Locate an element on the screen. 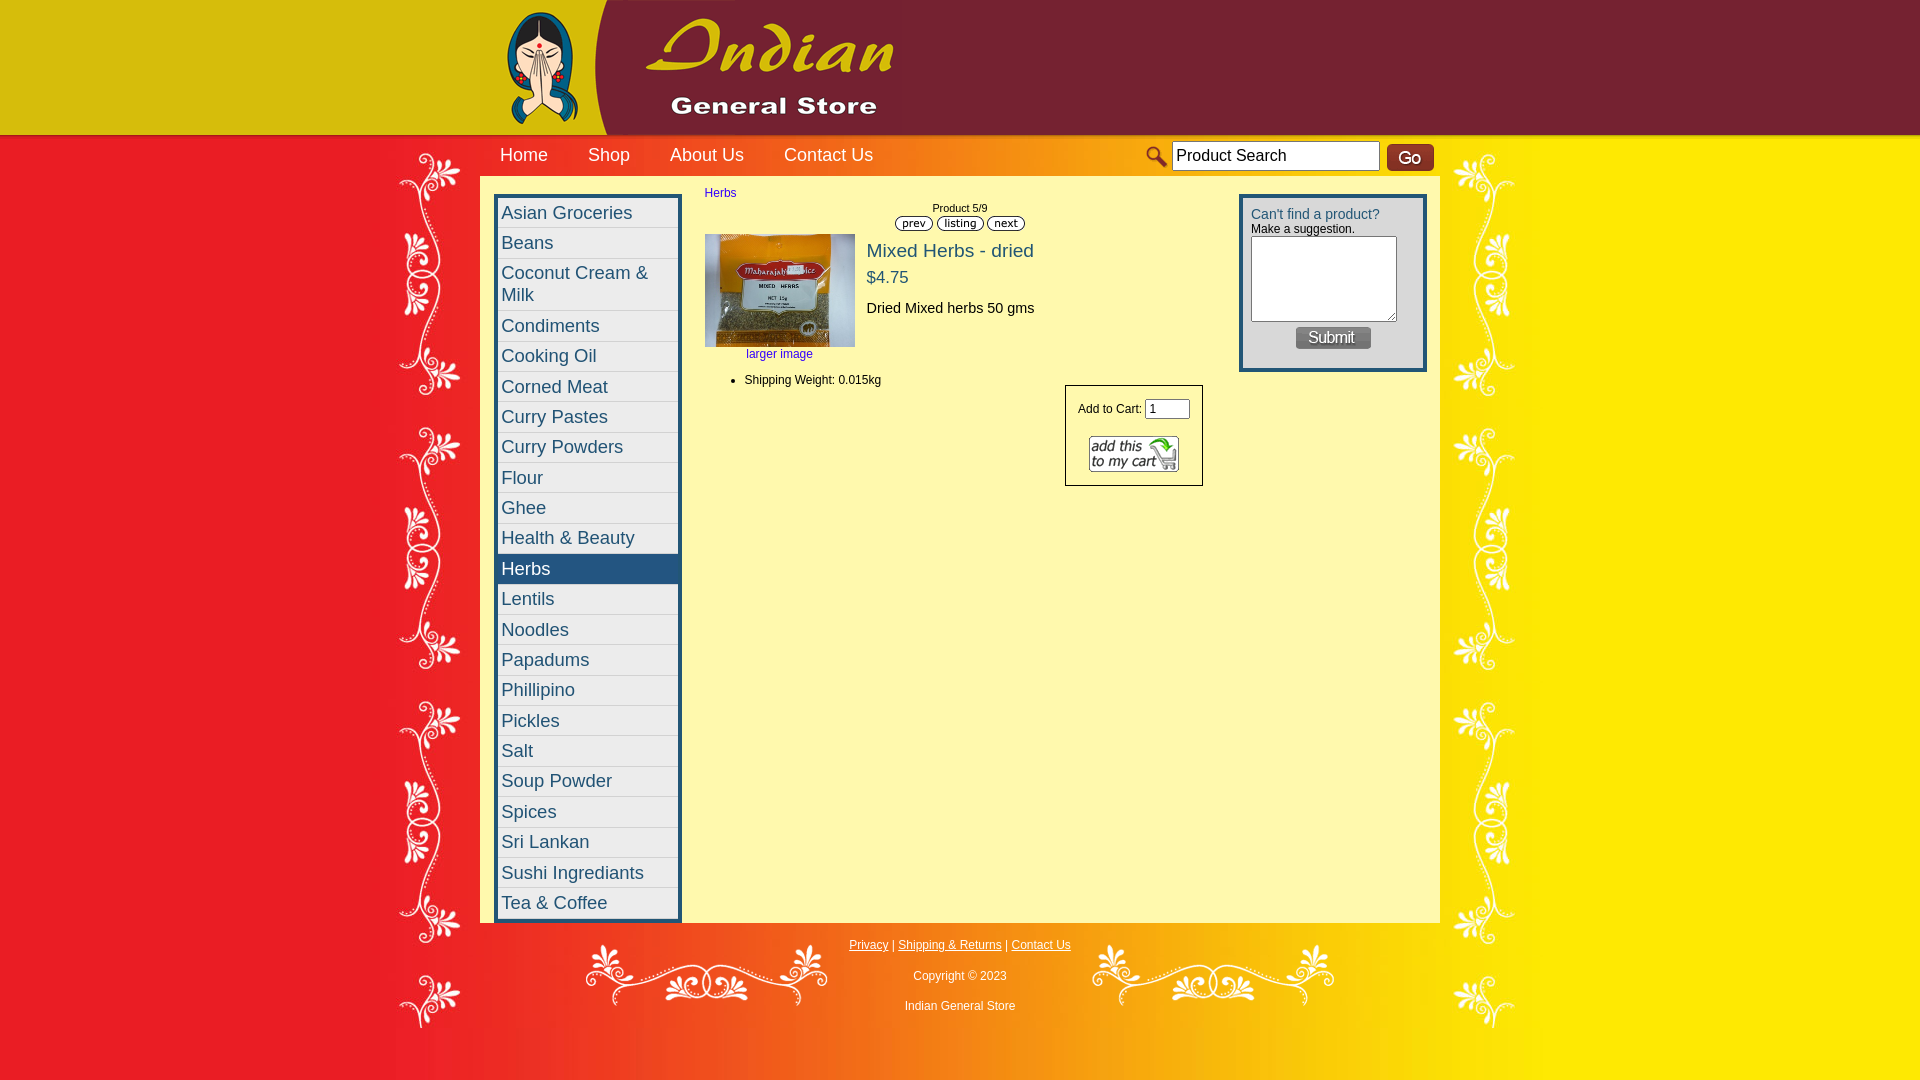 The height and width of the screenshot is (1080, 1920). Lentils is located at coordinates (588, 599).